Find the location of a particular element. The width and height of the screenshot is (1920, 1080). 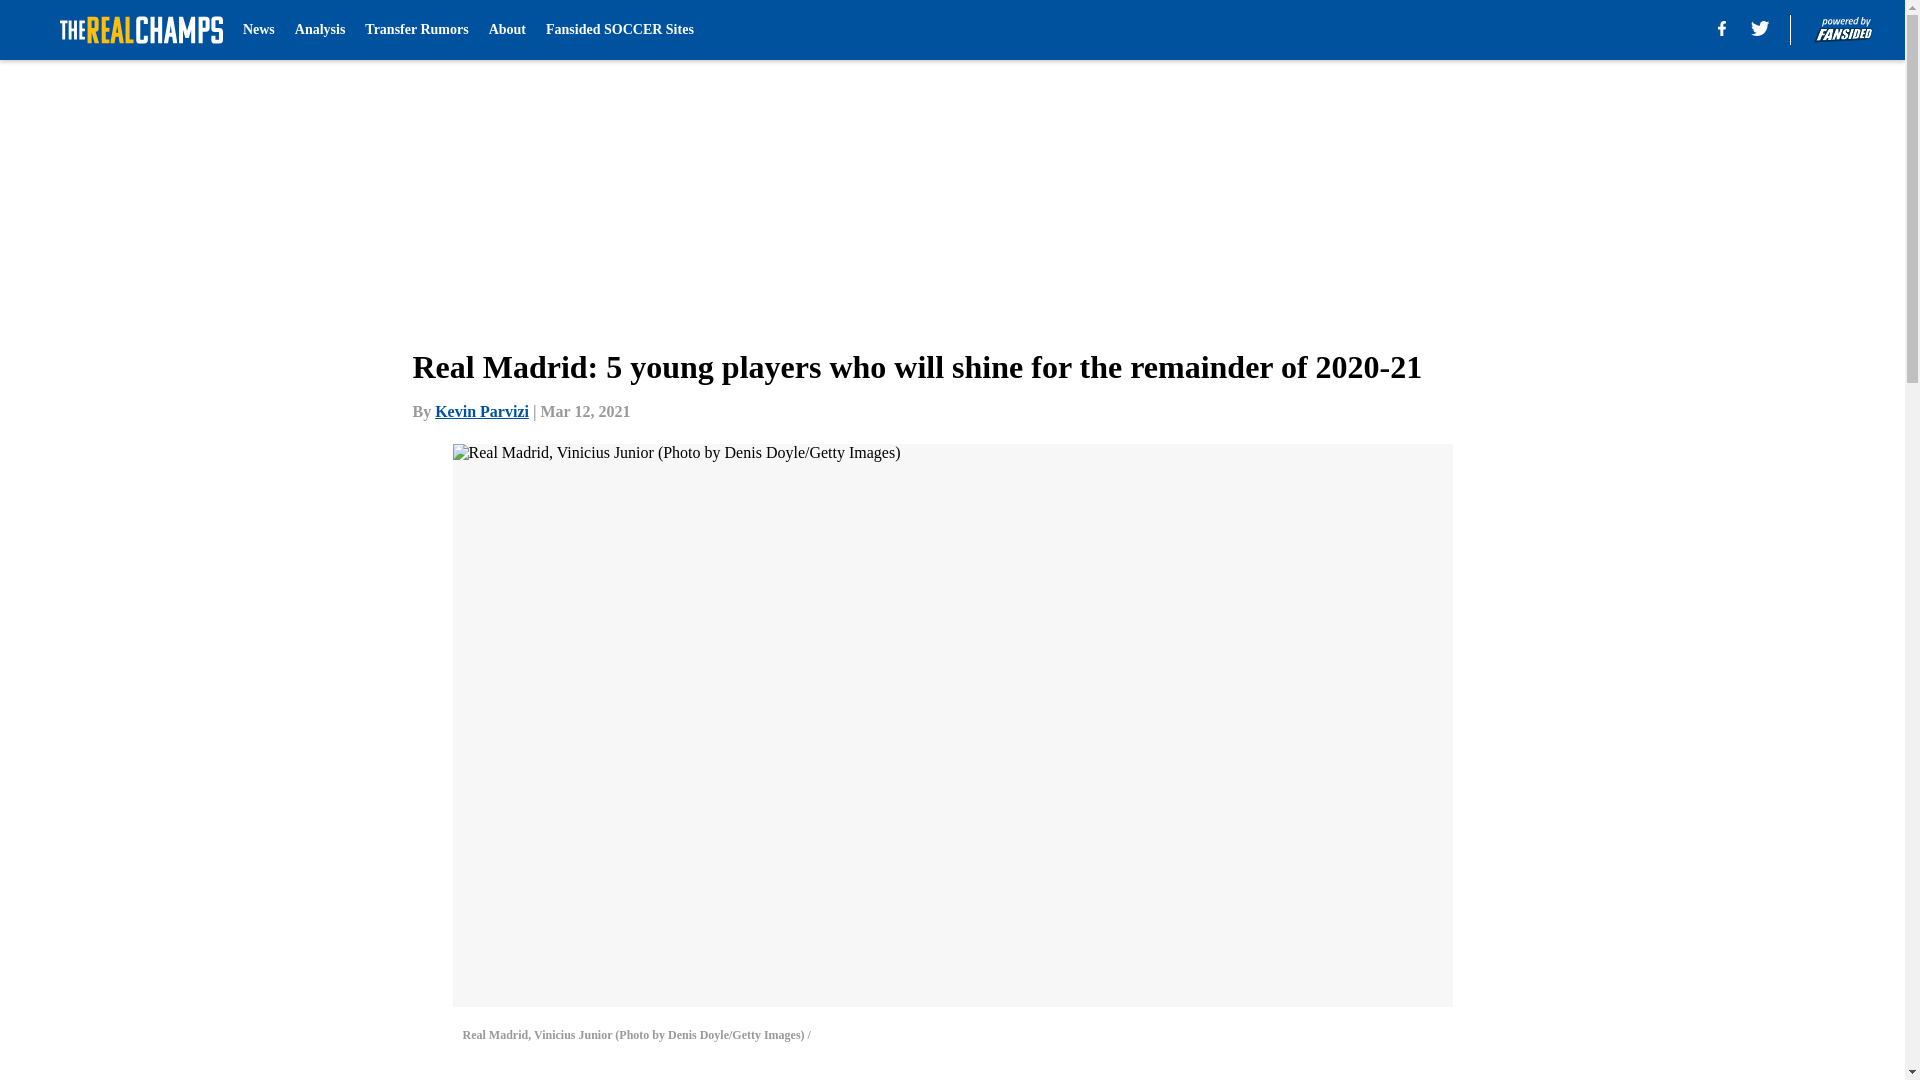

Fansided SOCCER Sites is located at coordinates (619, 30).